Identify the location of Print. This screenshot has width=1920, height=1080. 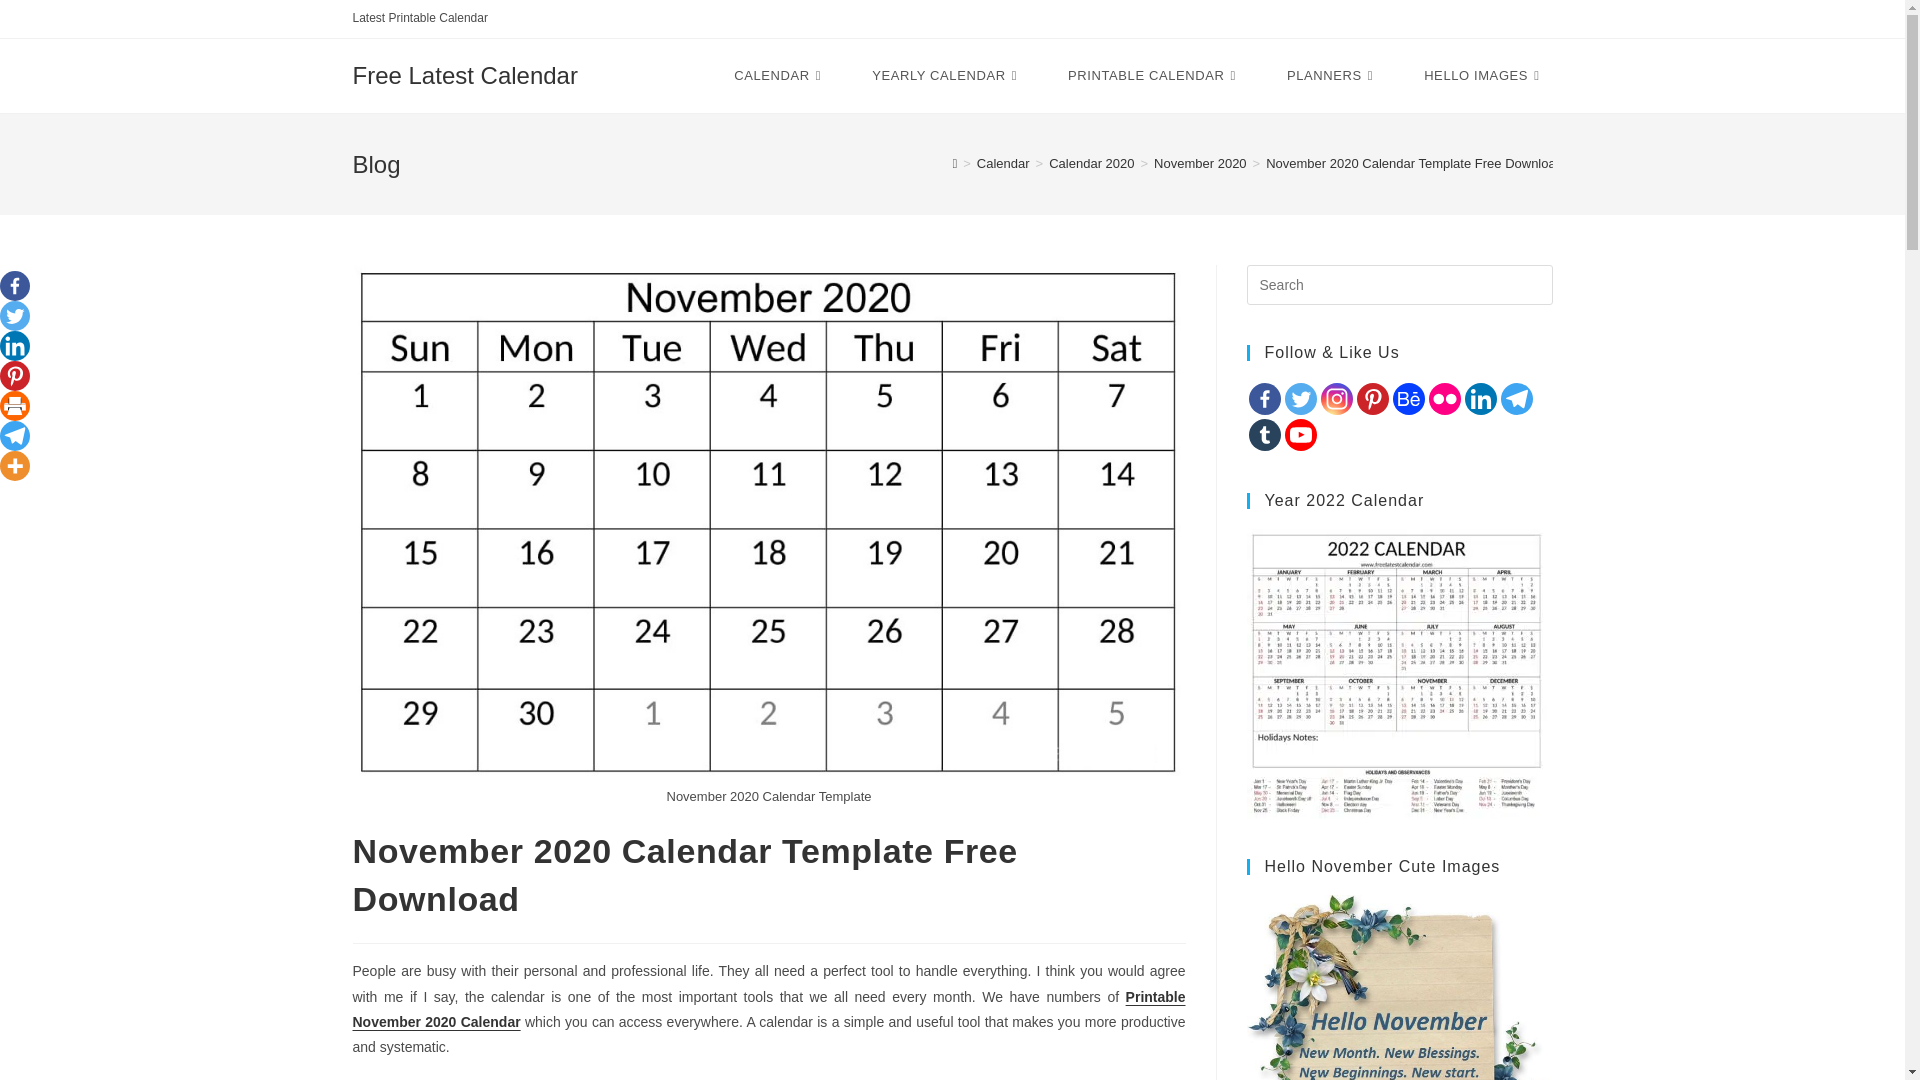
(15, 406).